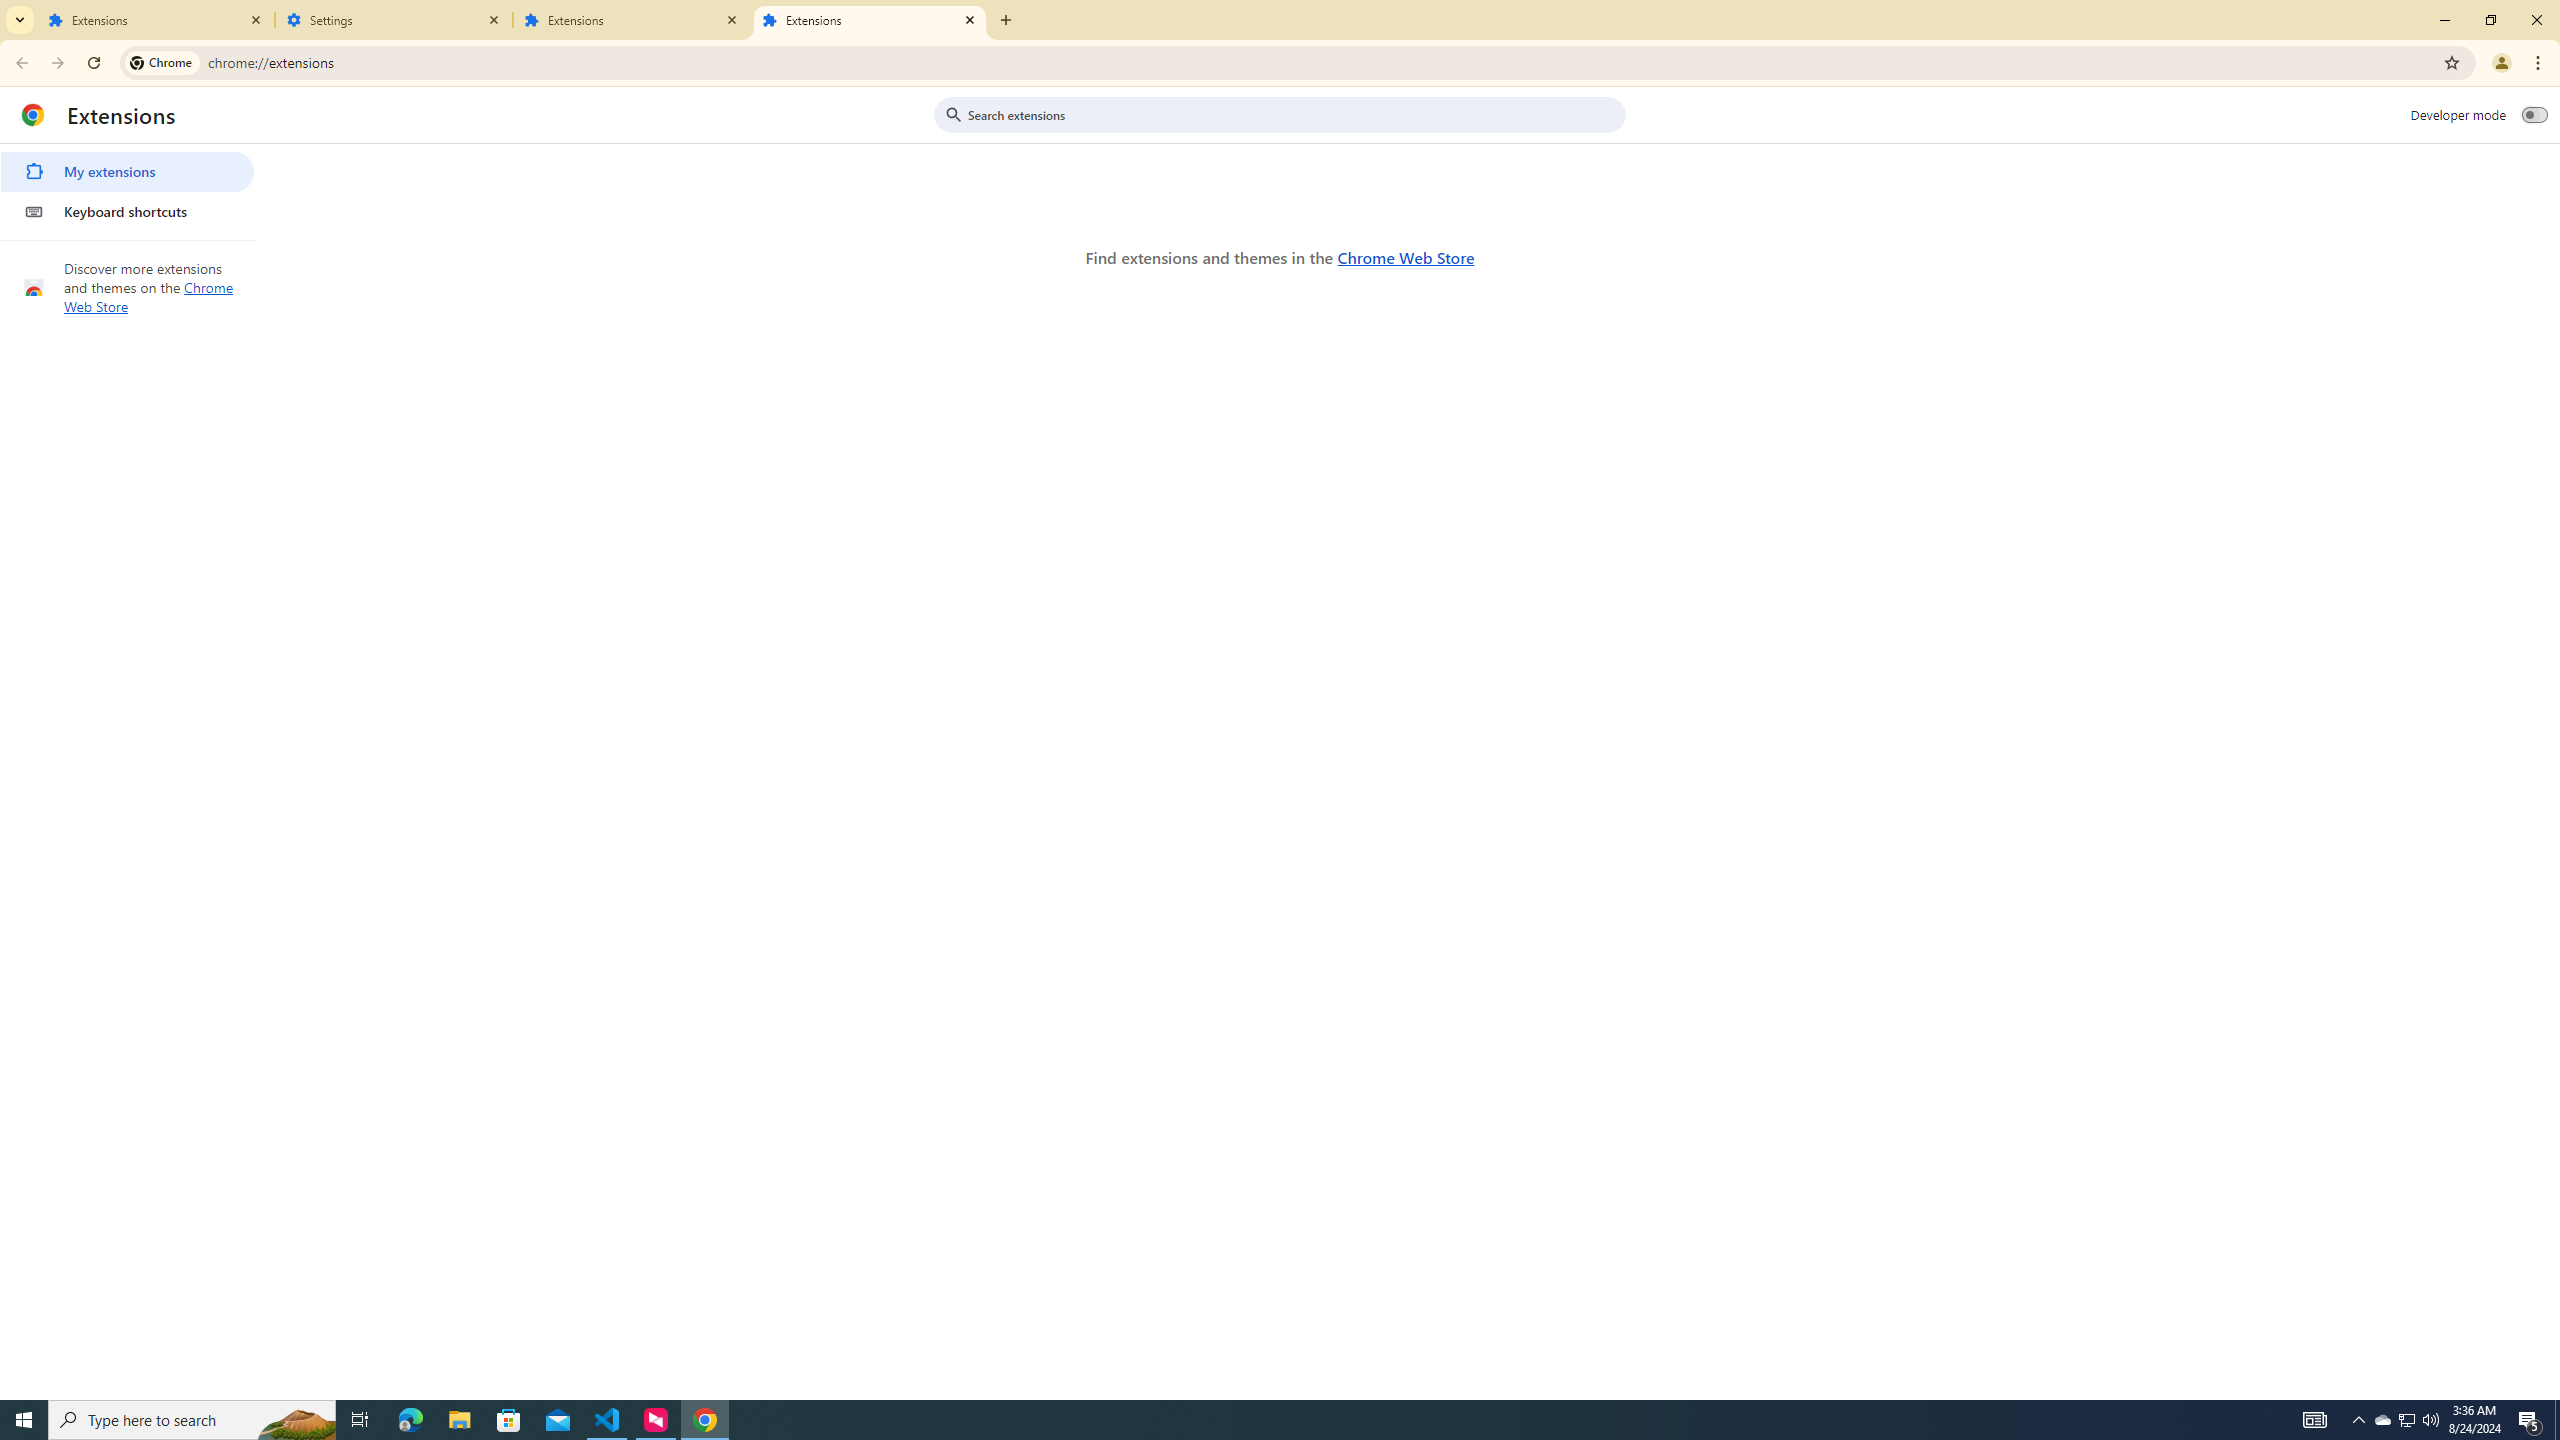 The height and width of the screenshot is (1440, 2560). What do you see at coordinates (394, 20) in the screenshot?
I see `Settings` at bounding box center [394, 20].